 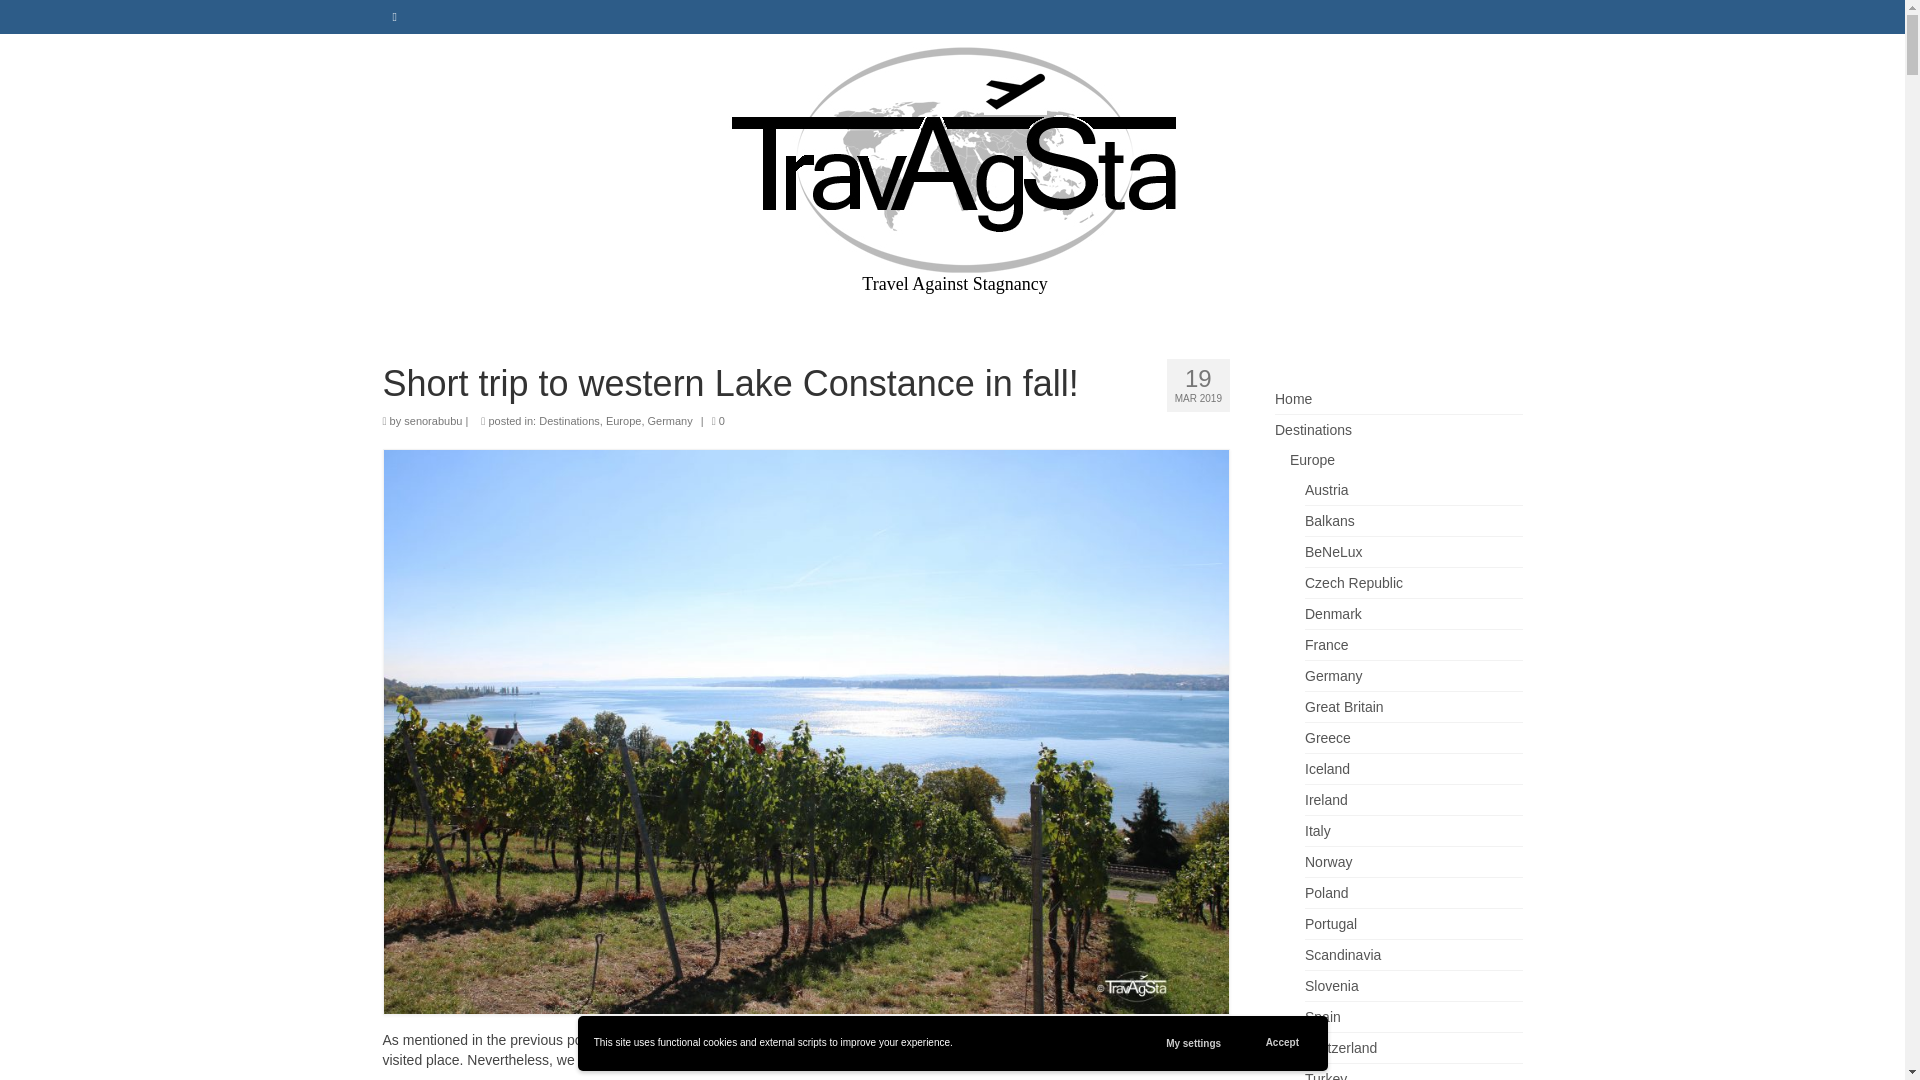 What do you see at coordinates (624, 420) in the screenshot?
I see `Europe` at bounding box center [624, 420].